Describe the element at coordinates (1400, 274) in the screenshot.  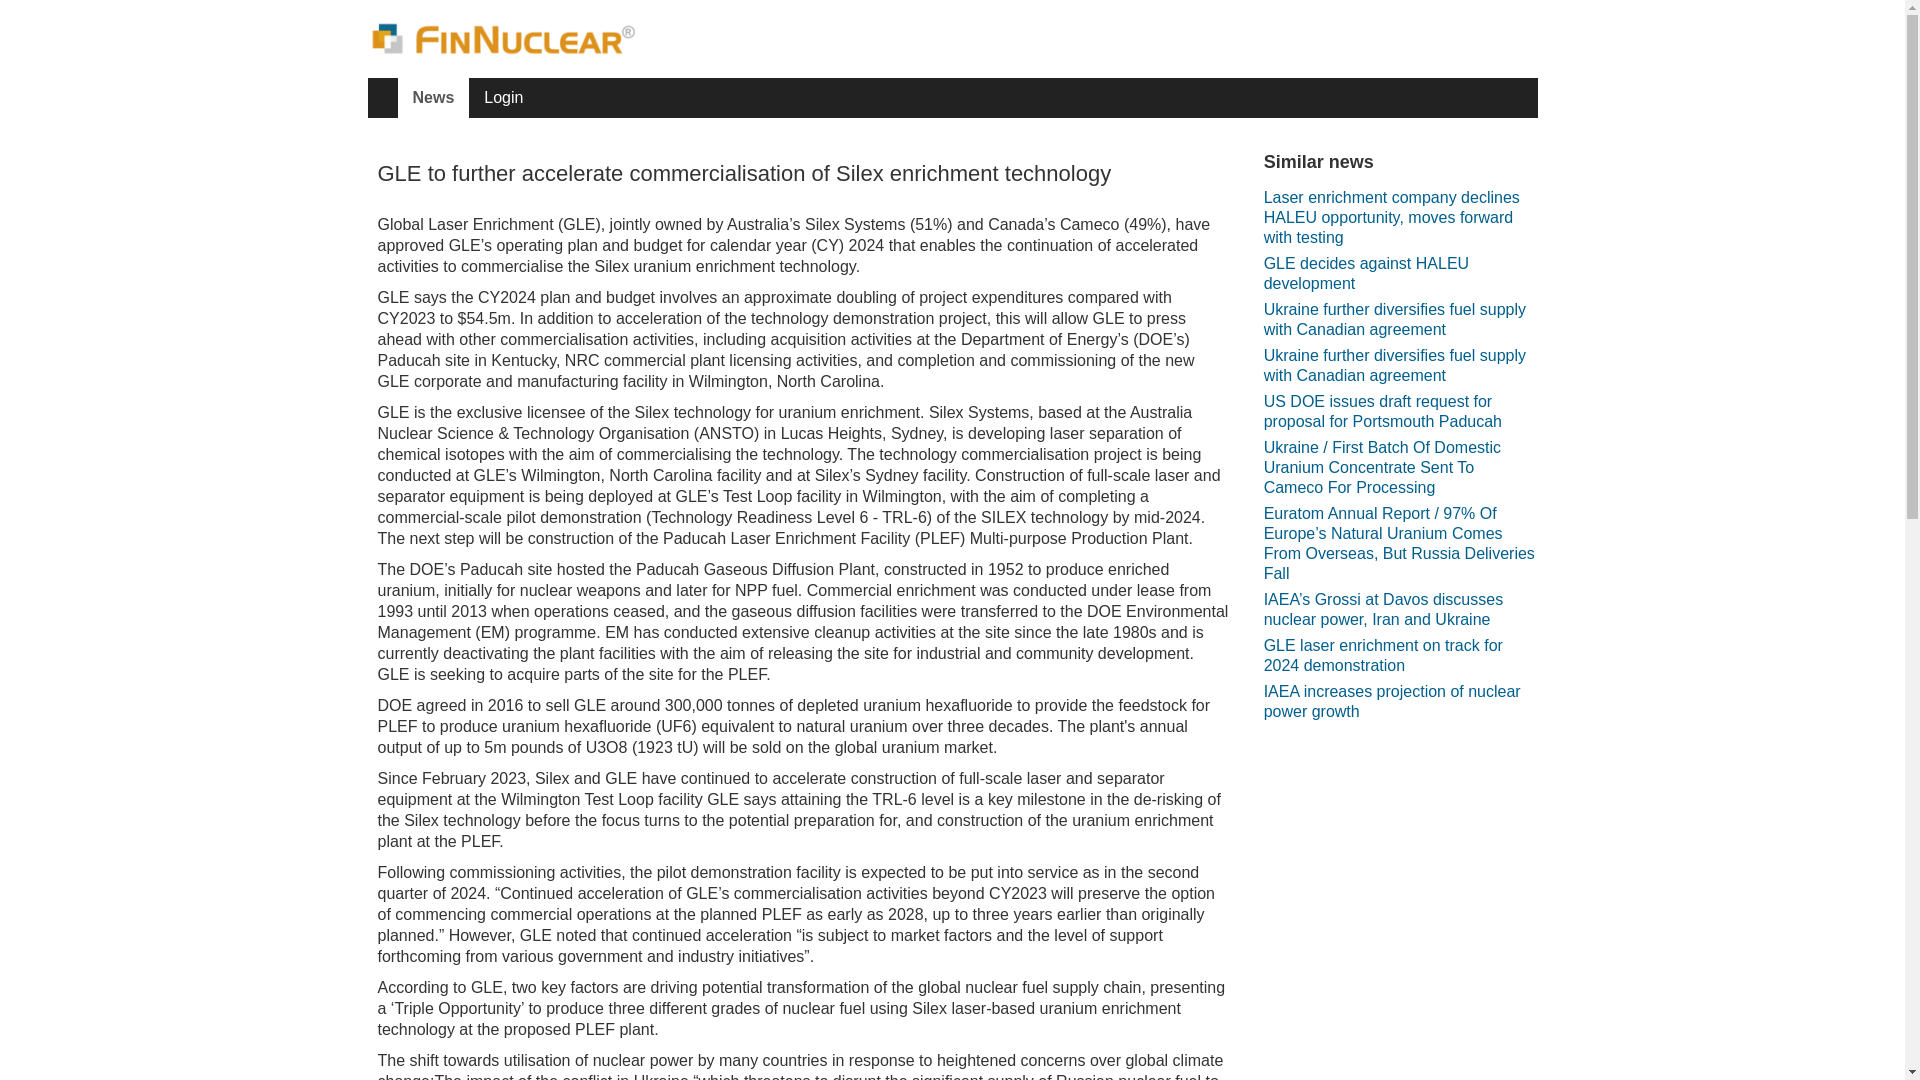
I see `GLE decides against HALEU development` at that location.